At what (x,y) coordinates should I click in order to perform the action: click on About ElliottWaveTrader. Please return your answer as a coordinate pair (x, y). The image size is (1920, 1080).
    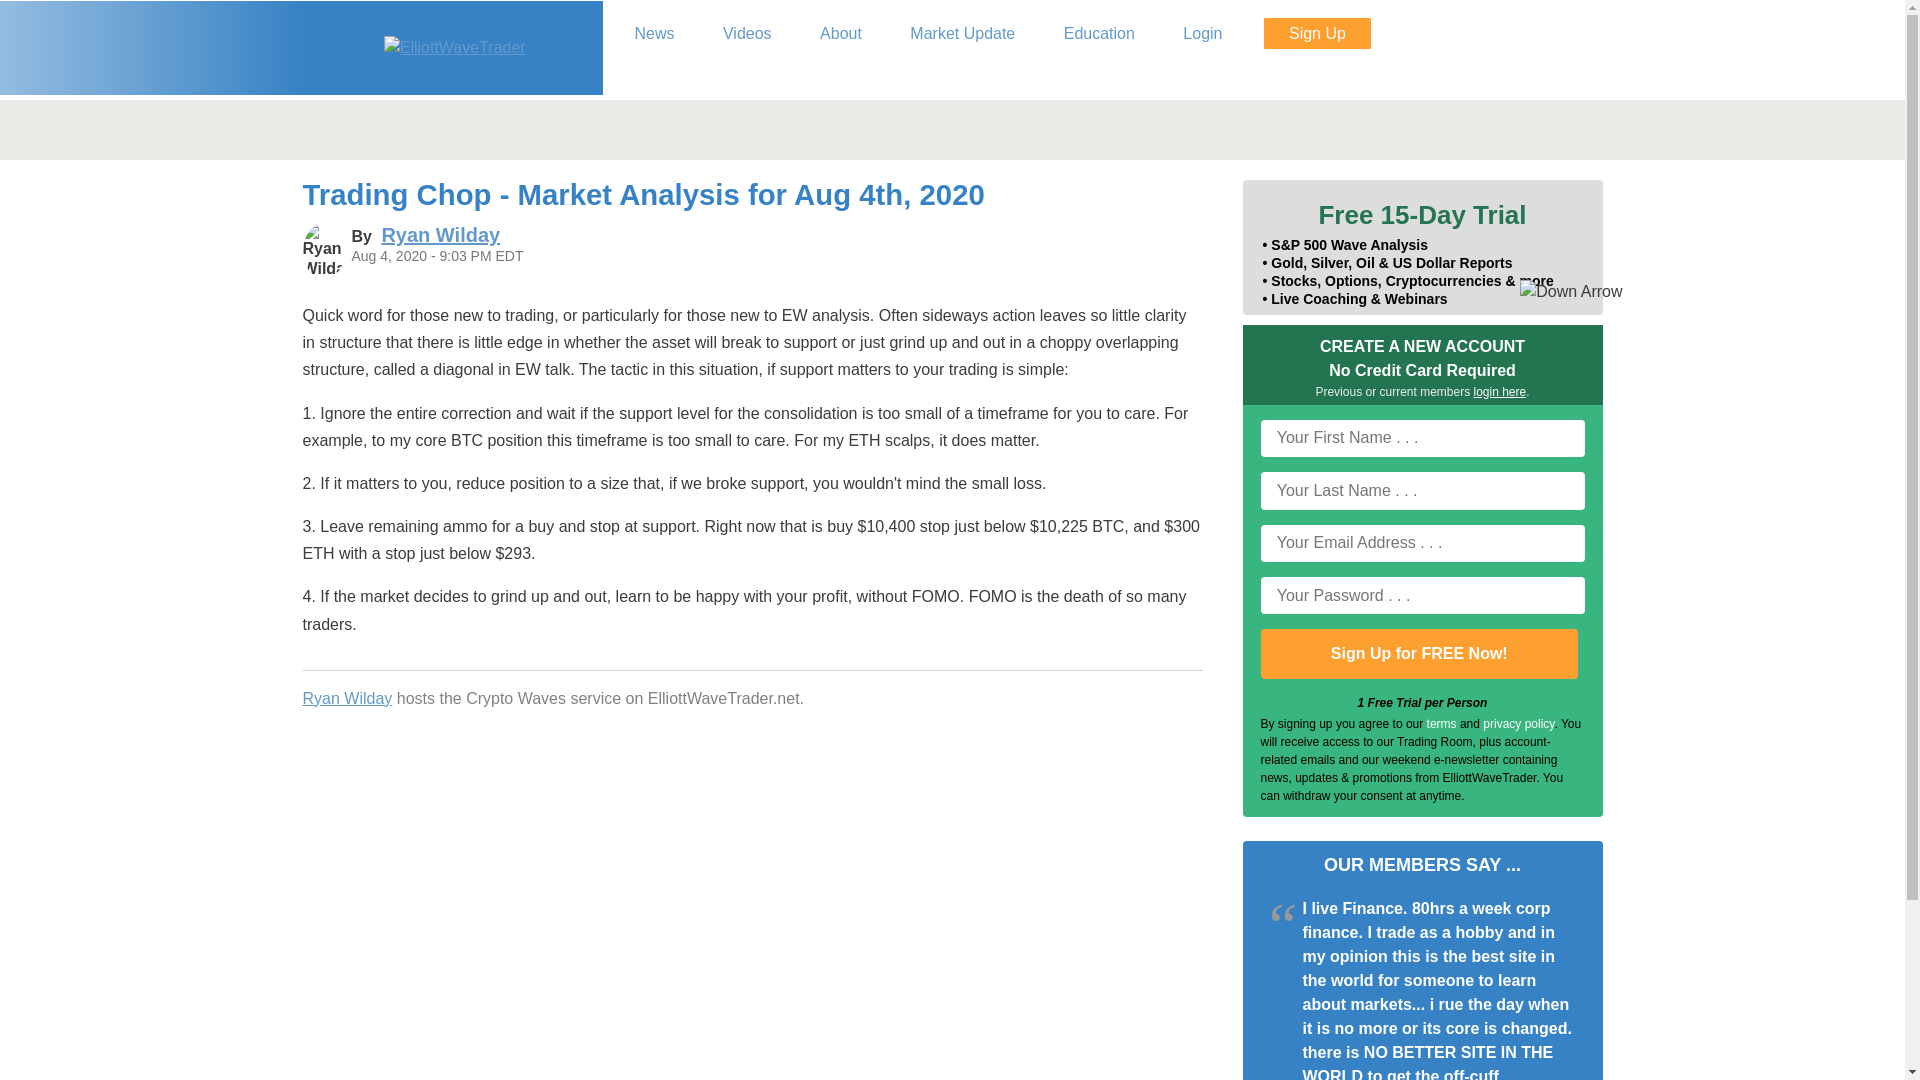
    Looking at the image, I should click on (840, 34).